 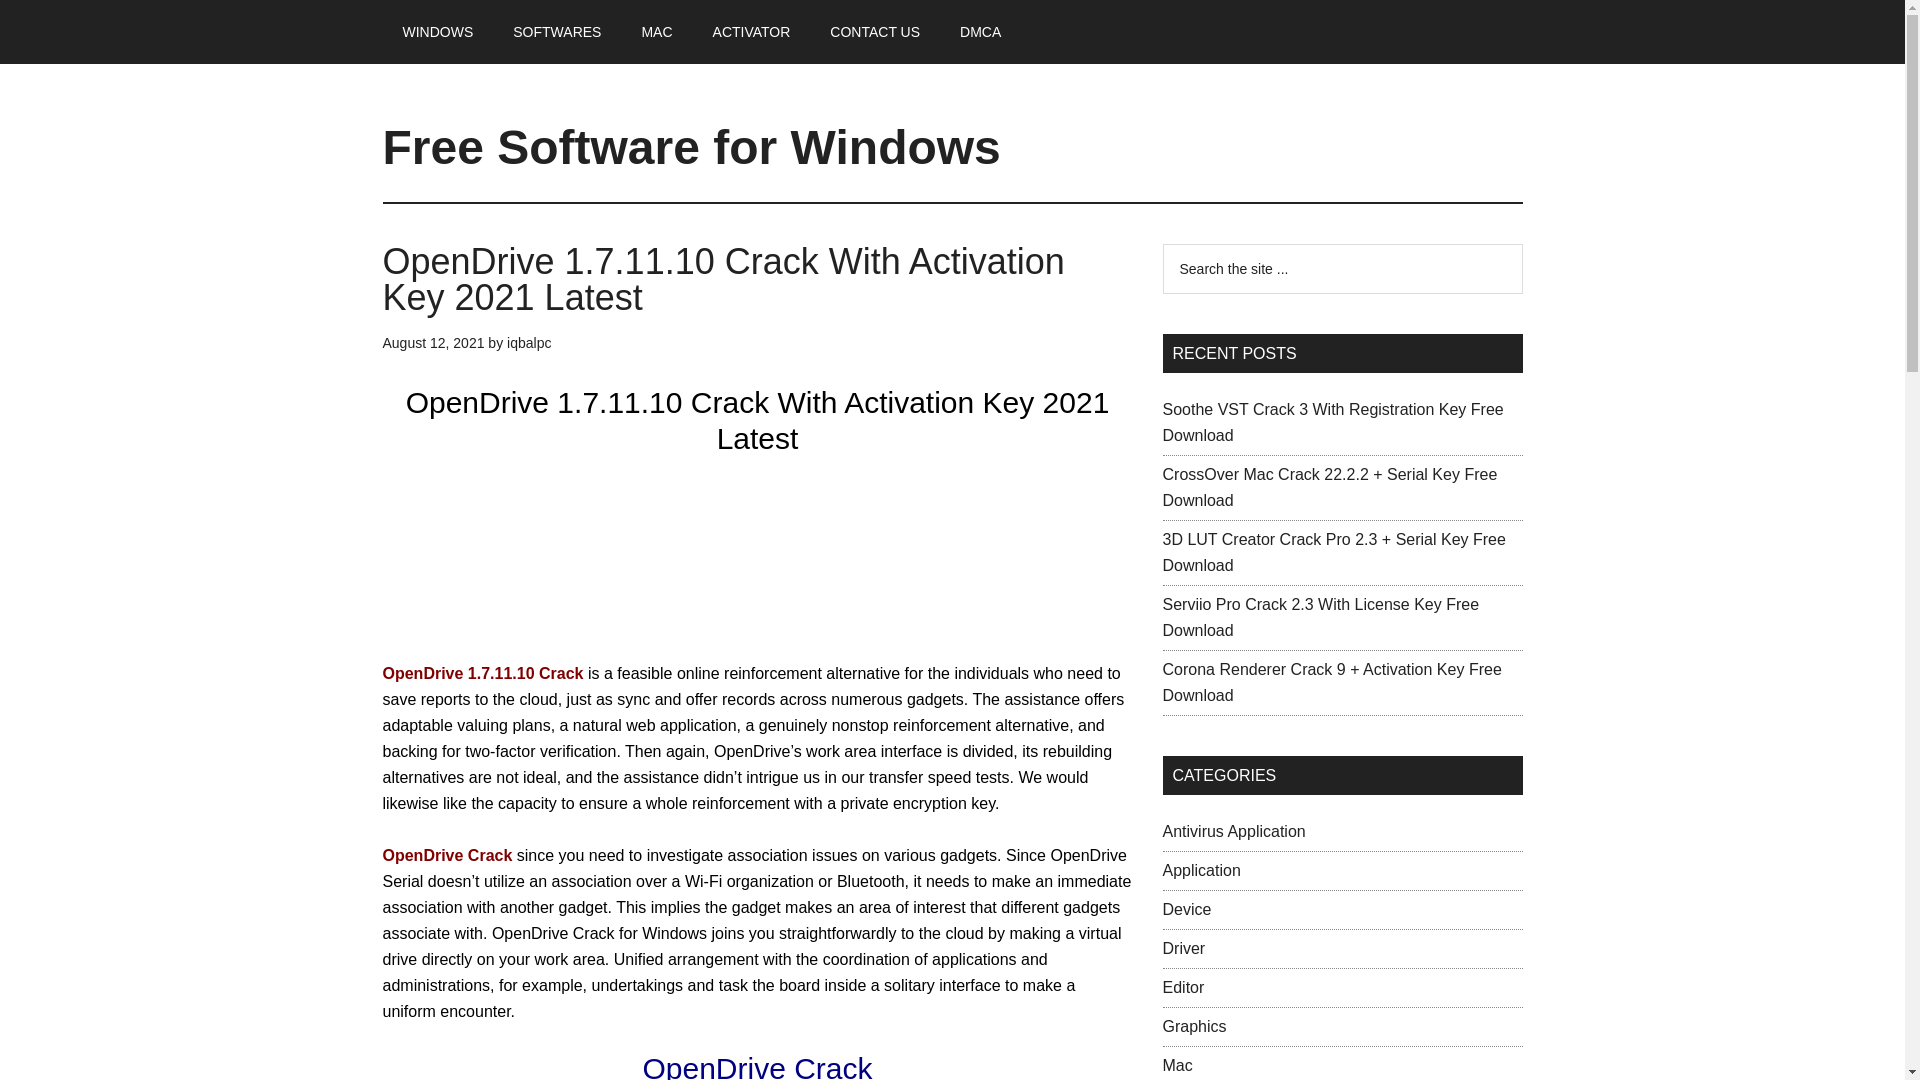 What do you see at coordinates (1233, 831) in the screenshot?
I see `Antivirus Application` at bounding box center [1233, 831].